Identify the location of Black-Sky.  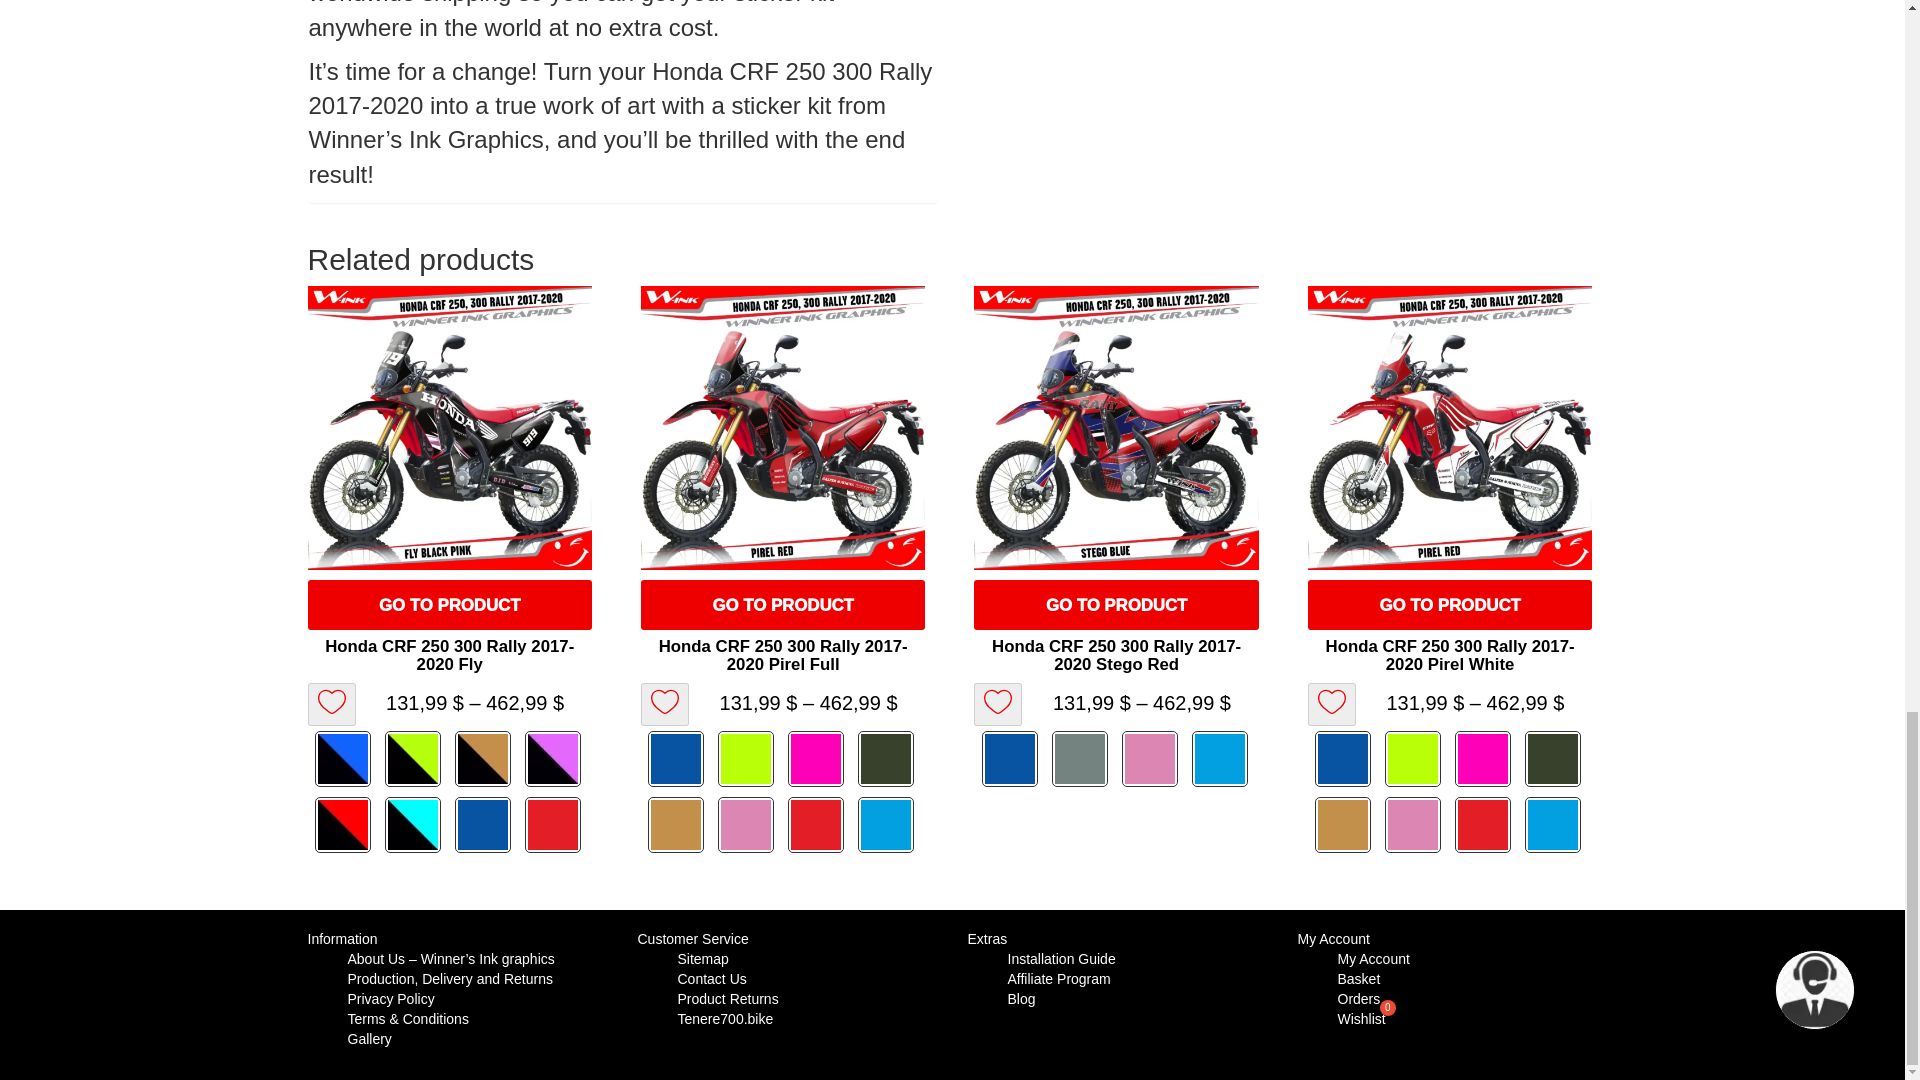
(415, 825).